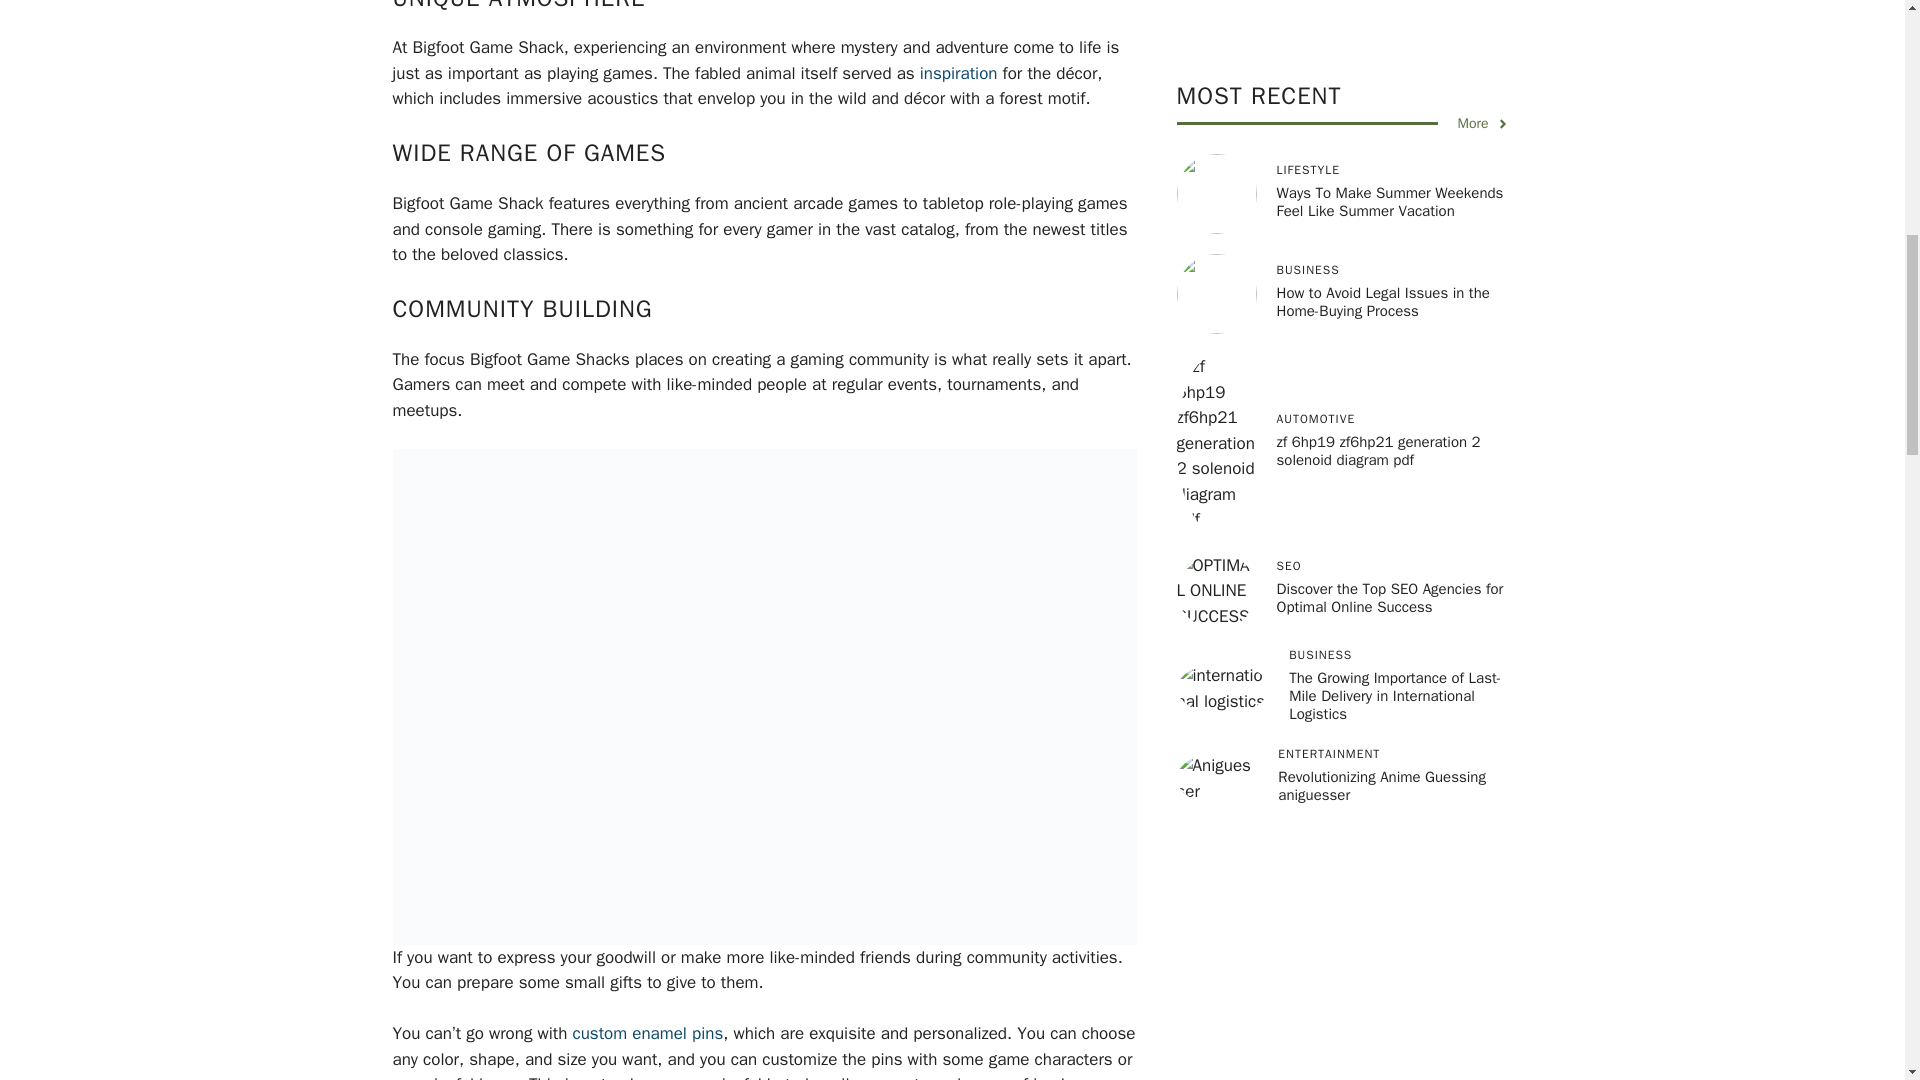 The height and width of the screenshot is (1080, 1920). I want to click on inspiration, so click(958, 73).